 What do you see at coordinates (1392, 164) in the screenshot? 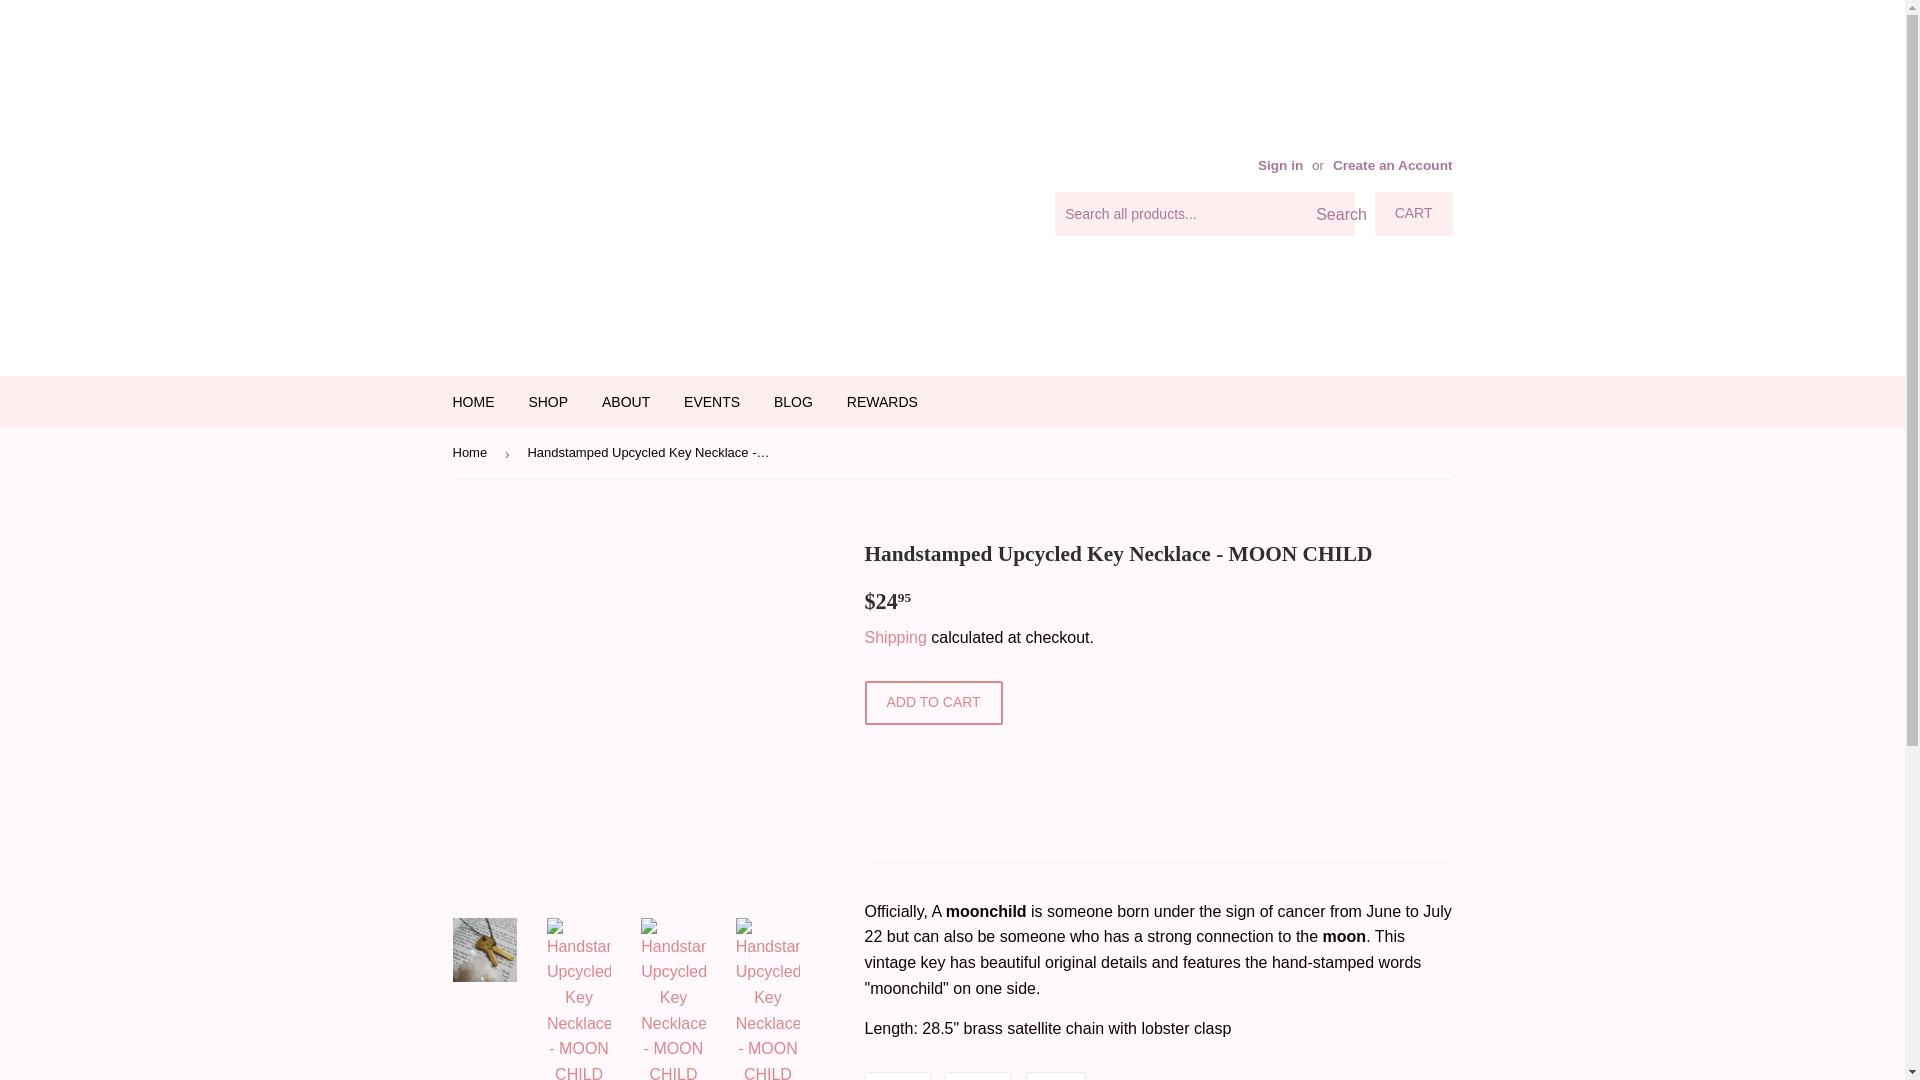
I see `Create an Account` at bounding box center [1392, 164].